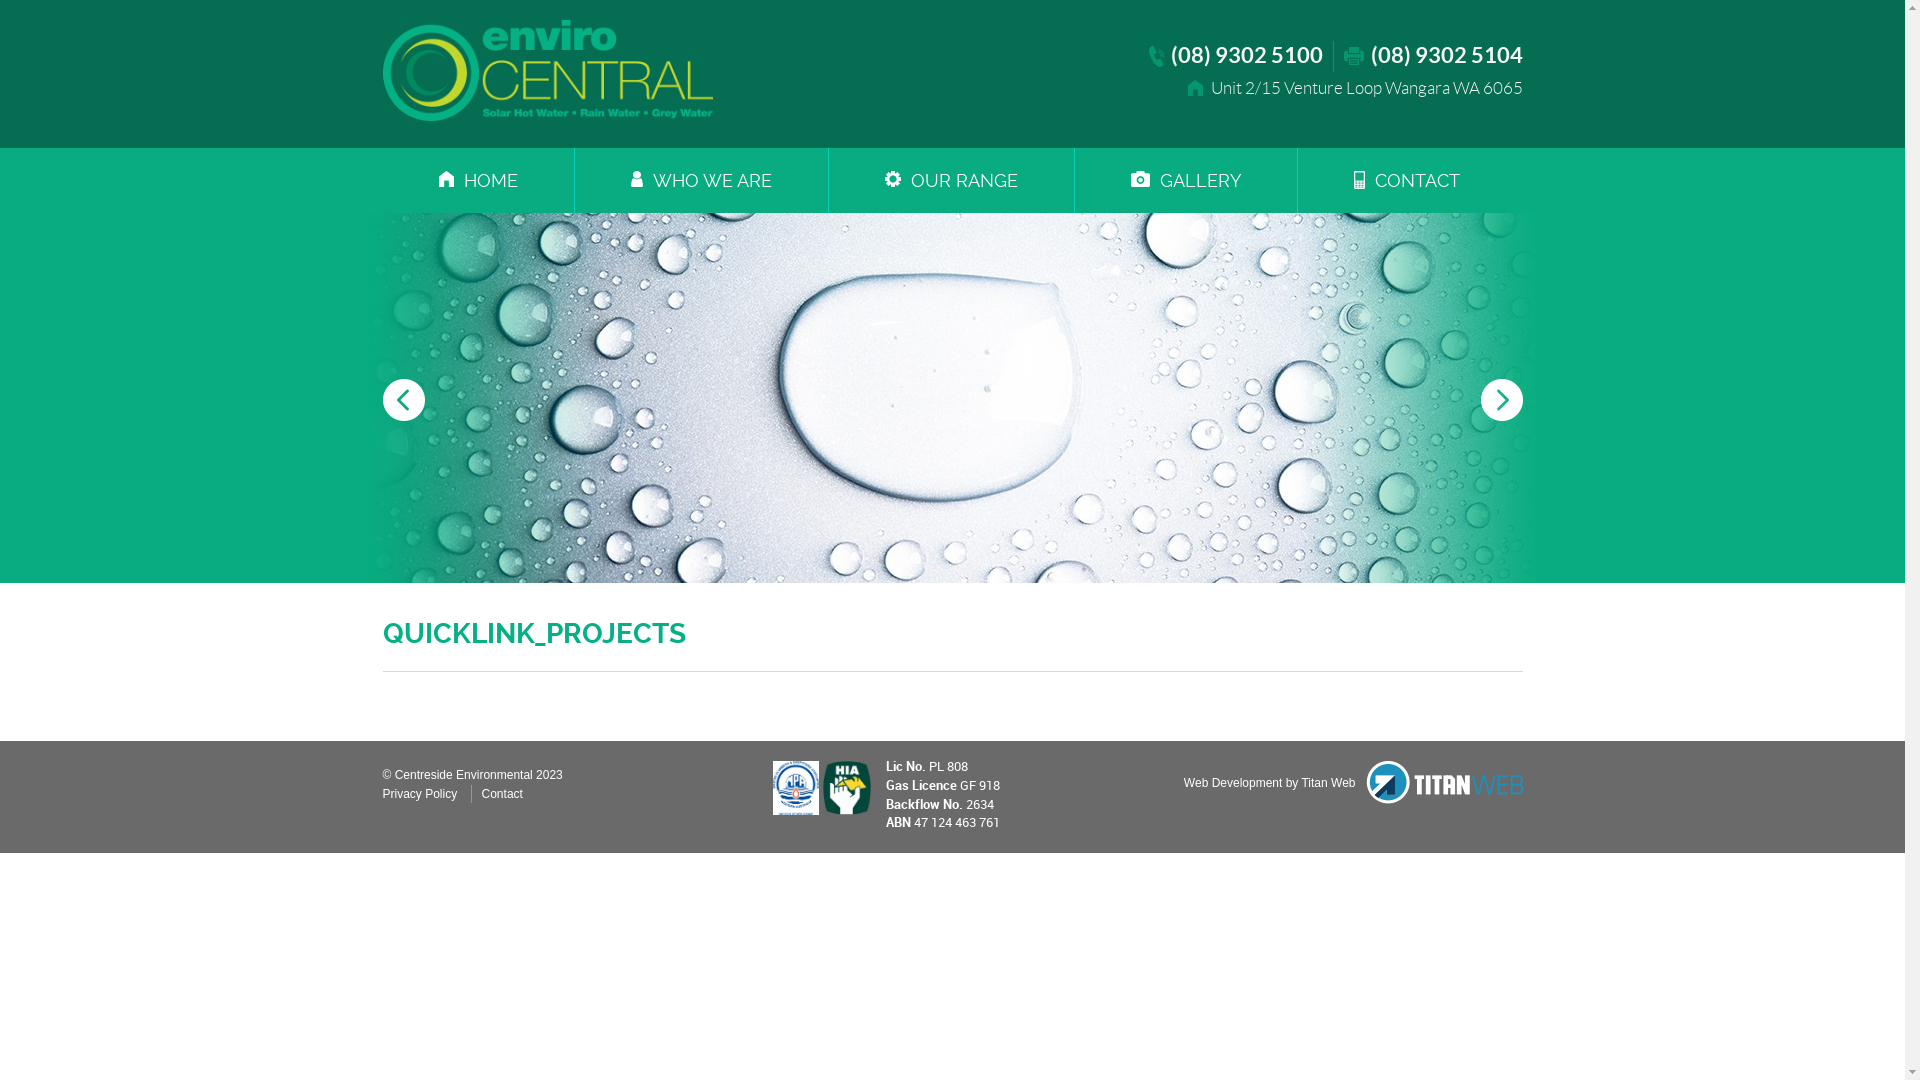  I want to click on CONTACT, so click(1407, 180).